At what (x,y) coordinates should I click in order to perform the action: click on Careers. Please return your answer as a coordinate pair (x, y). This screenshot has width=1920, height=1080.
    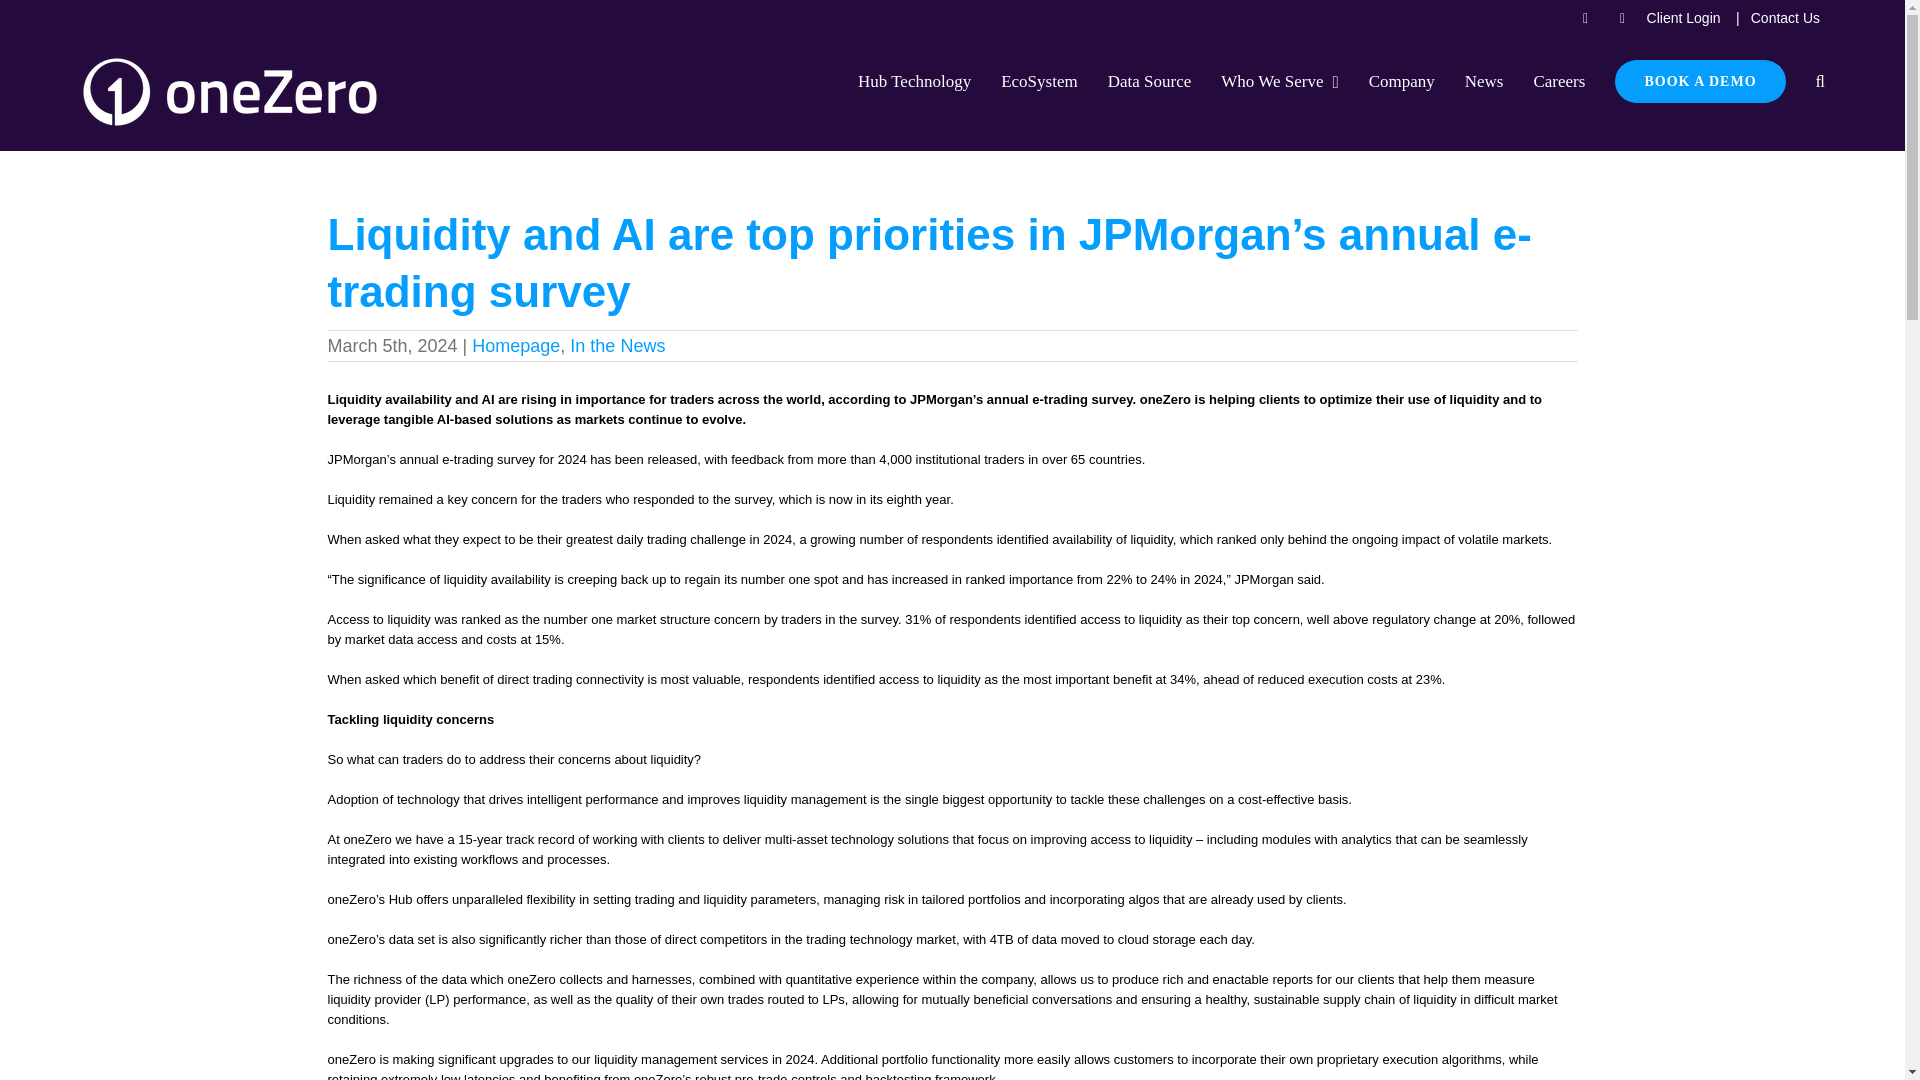
    Looking at the image, I should click on (1558, 80).